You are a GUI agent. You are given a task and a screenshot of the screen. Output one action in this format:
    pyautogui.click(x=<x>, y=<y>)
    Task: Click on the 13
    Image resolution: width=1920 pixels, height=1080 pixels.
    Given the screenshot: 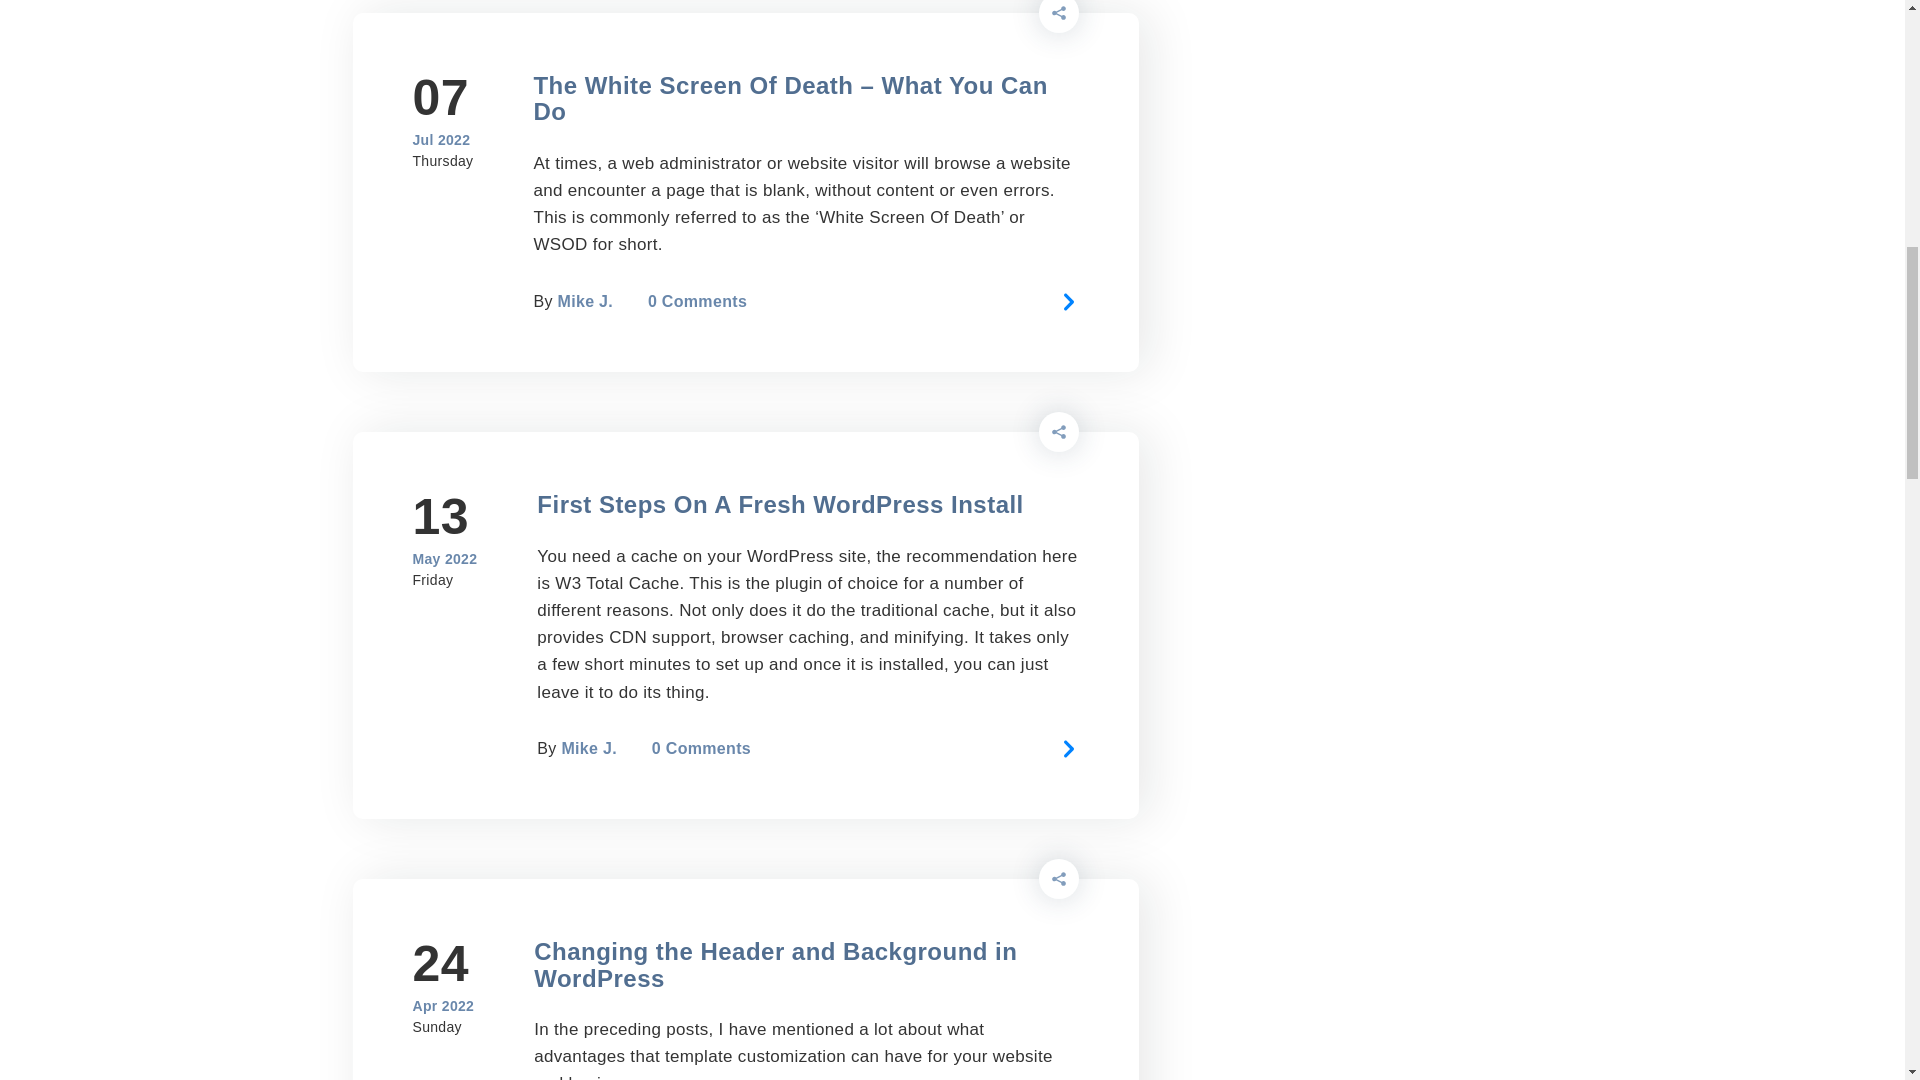 What is the action you would take?
    pyautogui.click(x=444, y=517)
    